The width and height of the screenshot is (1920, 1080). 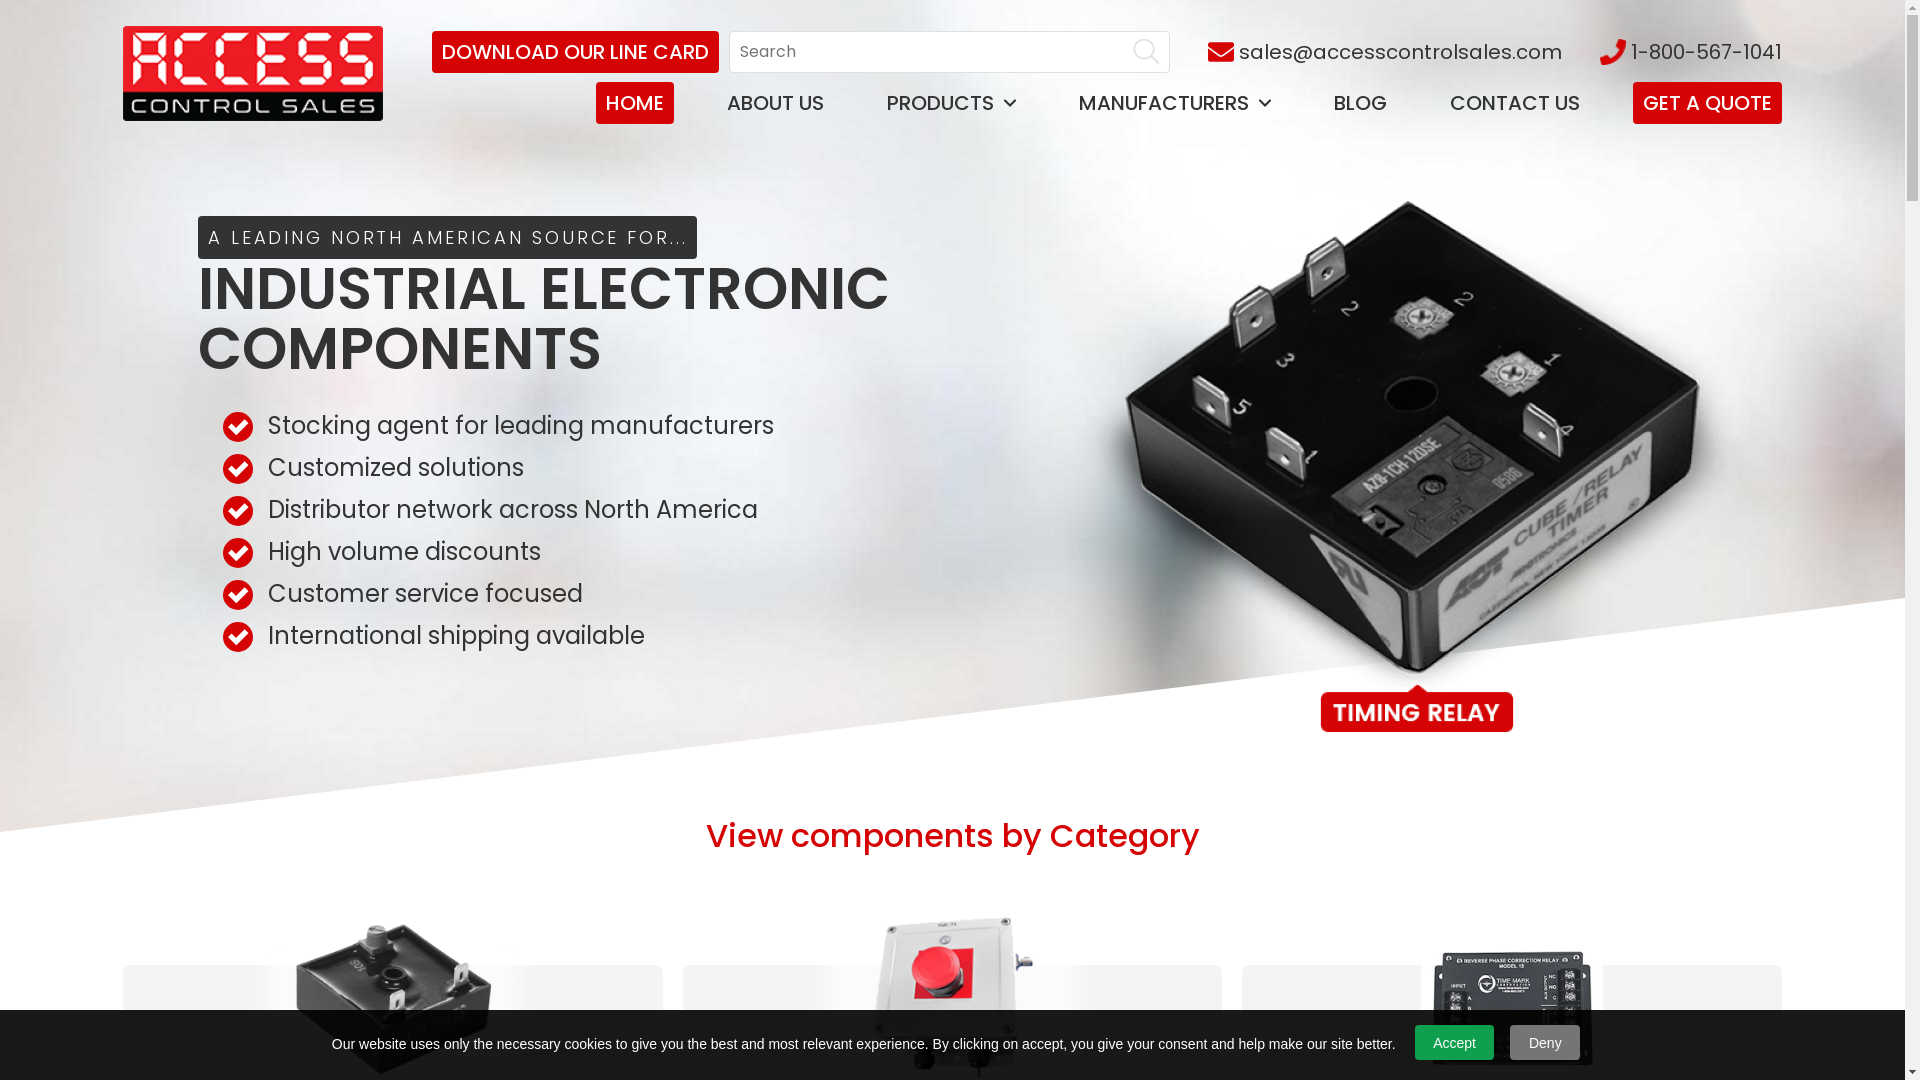 I want to click on GET A QUOTE, so click(x=1708, y=103).